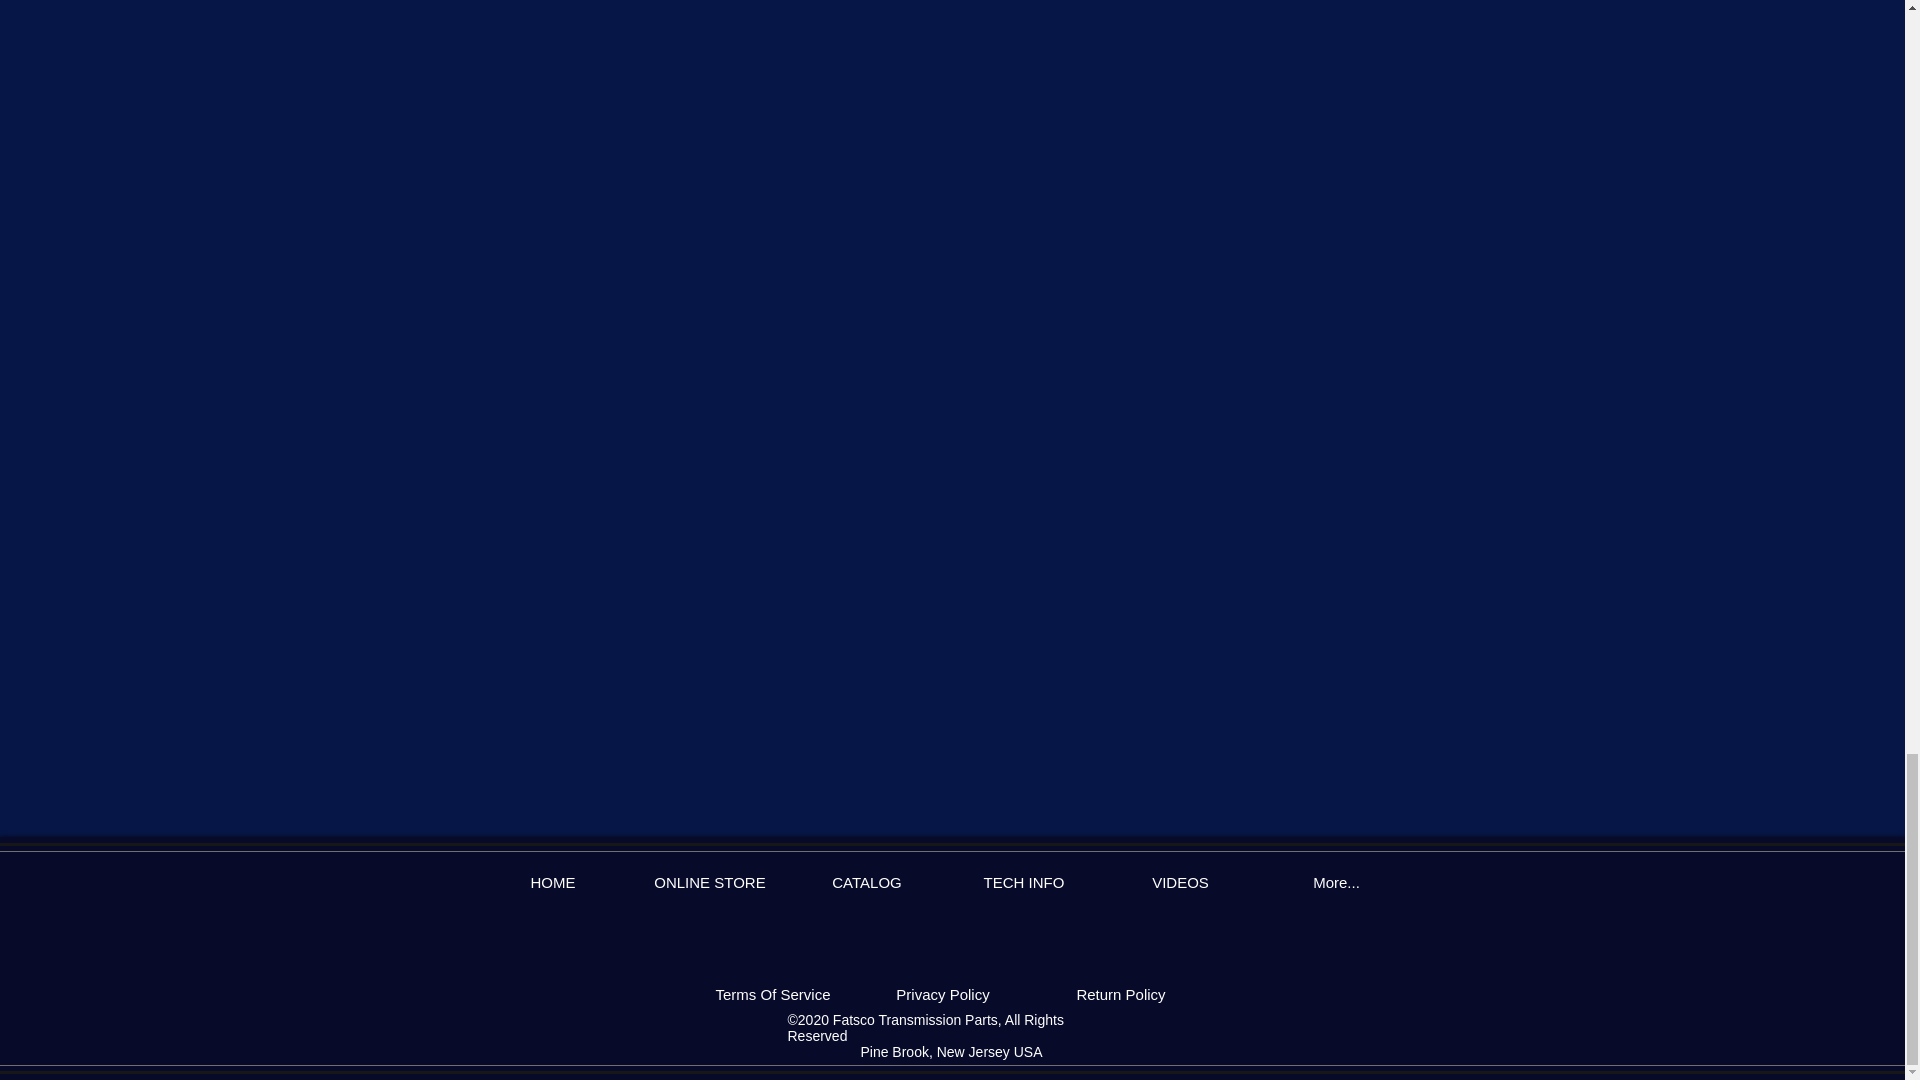 This screenshot has height=1080, width=1920. What do you see at coordinates (866, 882) in the screenshot?
I see `CATALOG` at bounding box center [866, 882].